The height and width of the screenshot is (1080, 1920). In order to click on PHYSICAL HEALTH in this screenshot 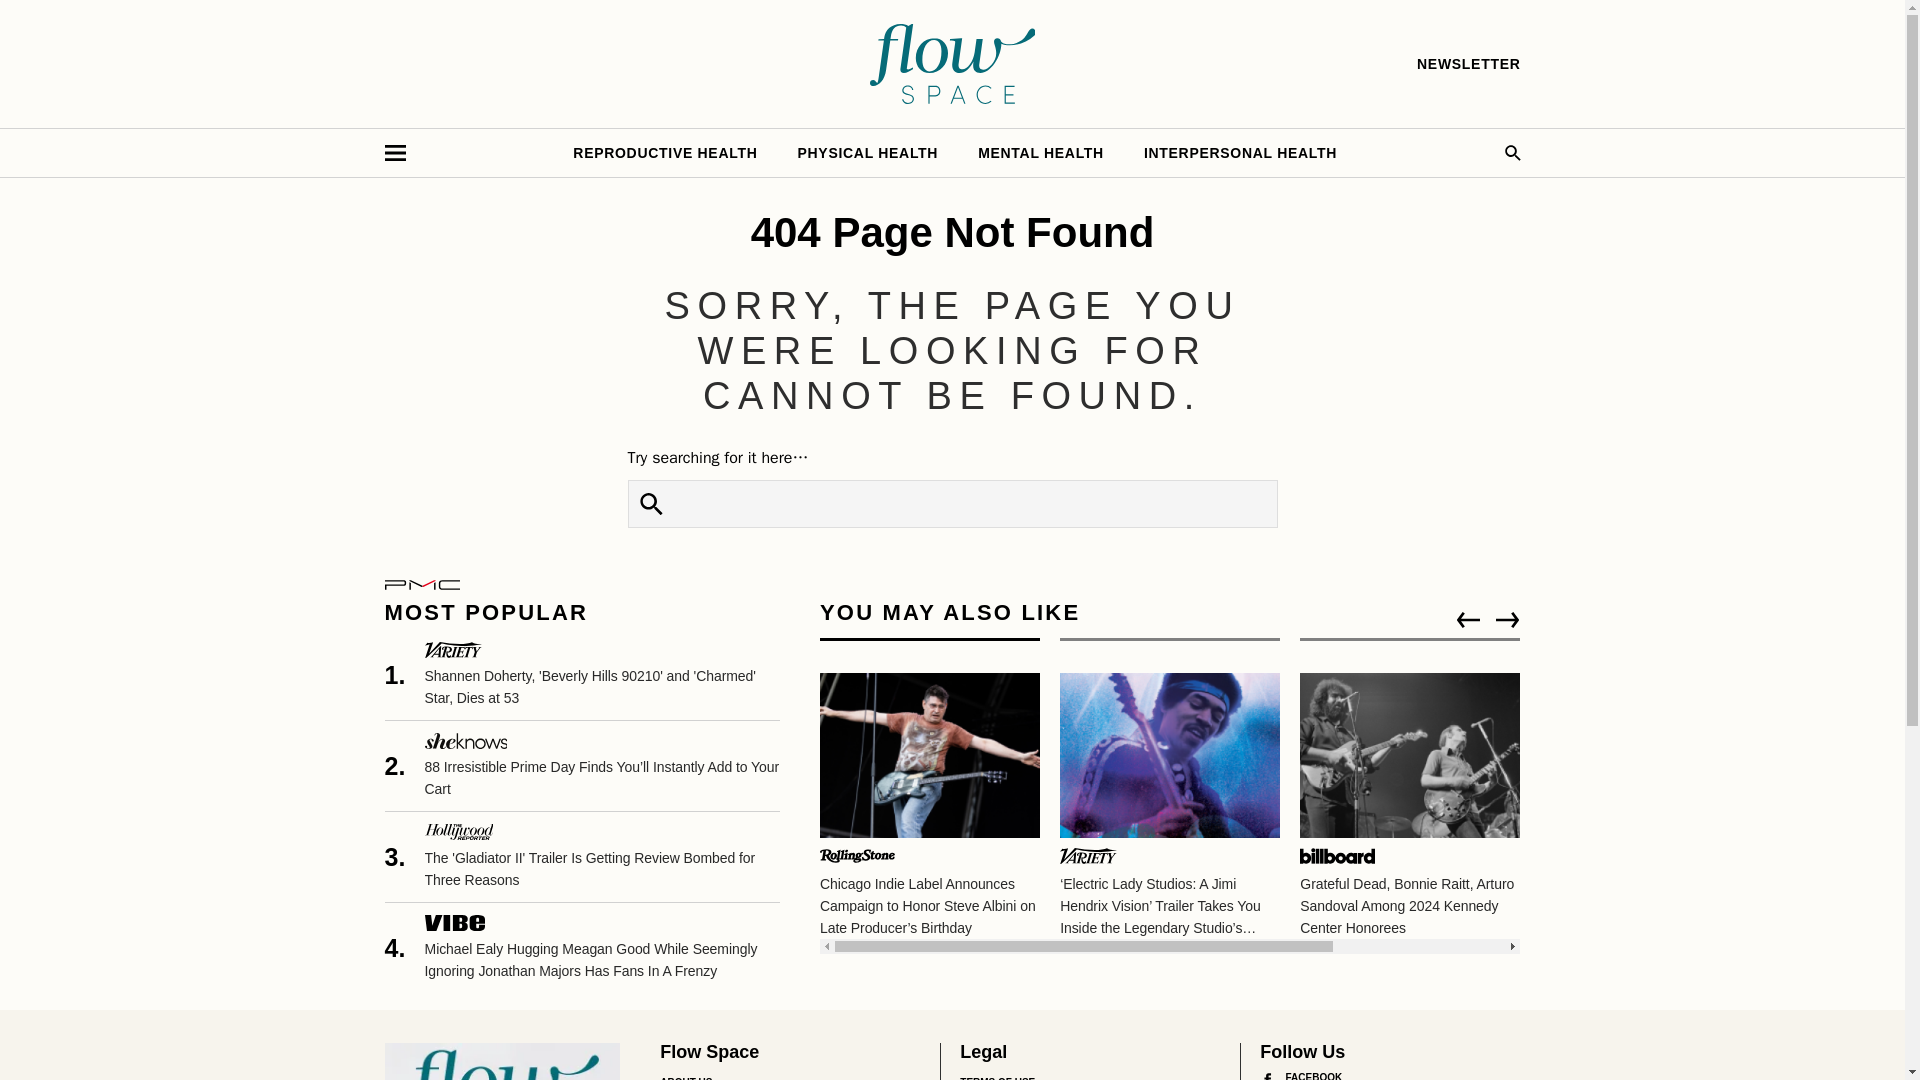, I will do `click(868, 152)`.